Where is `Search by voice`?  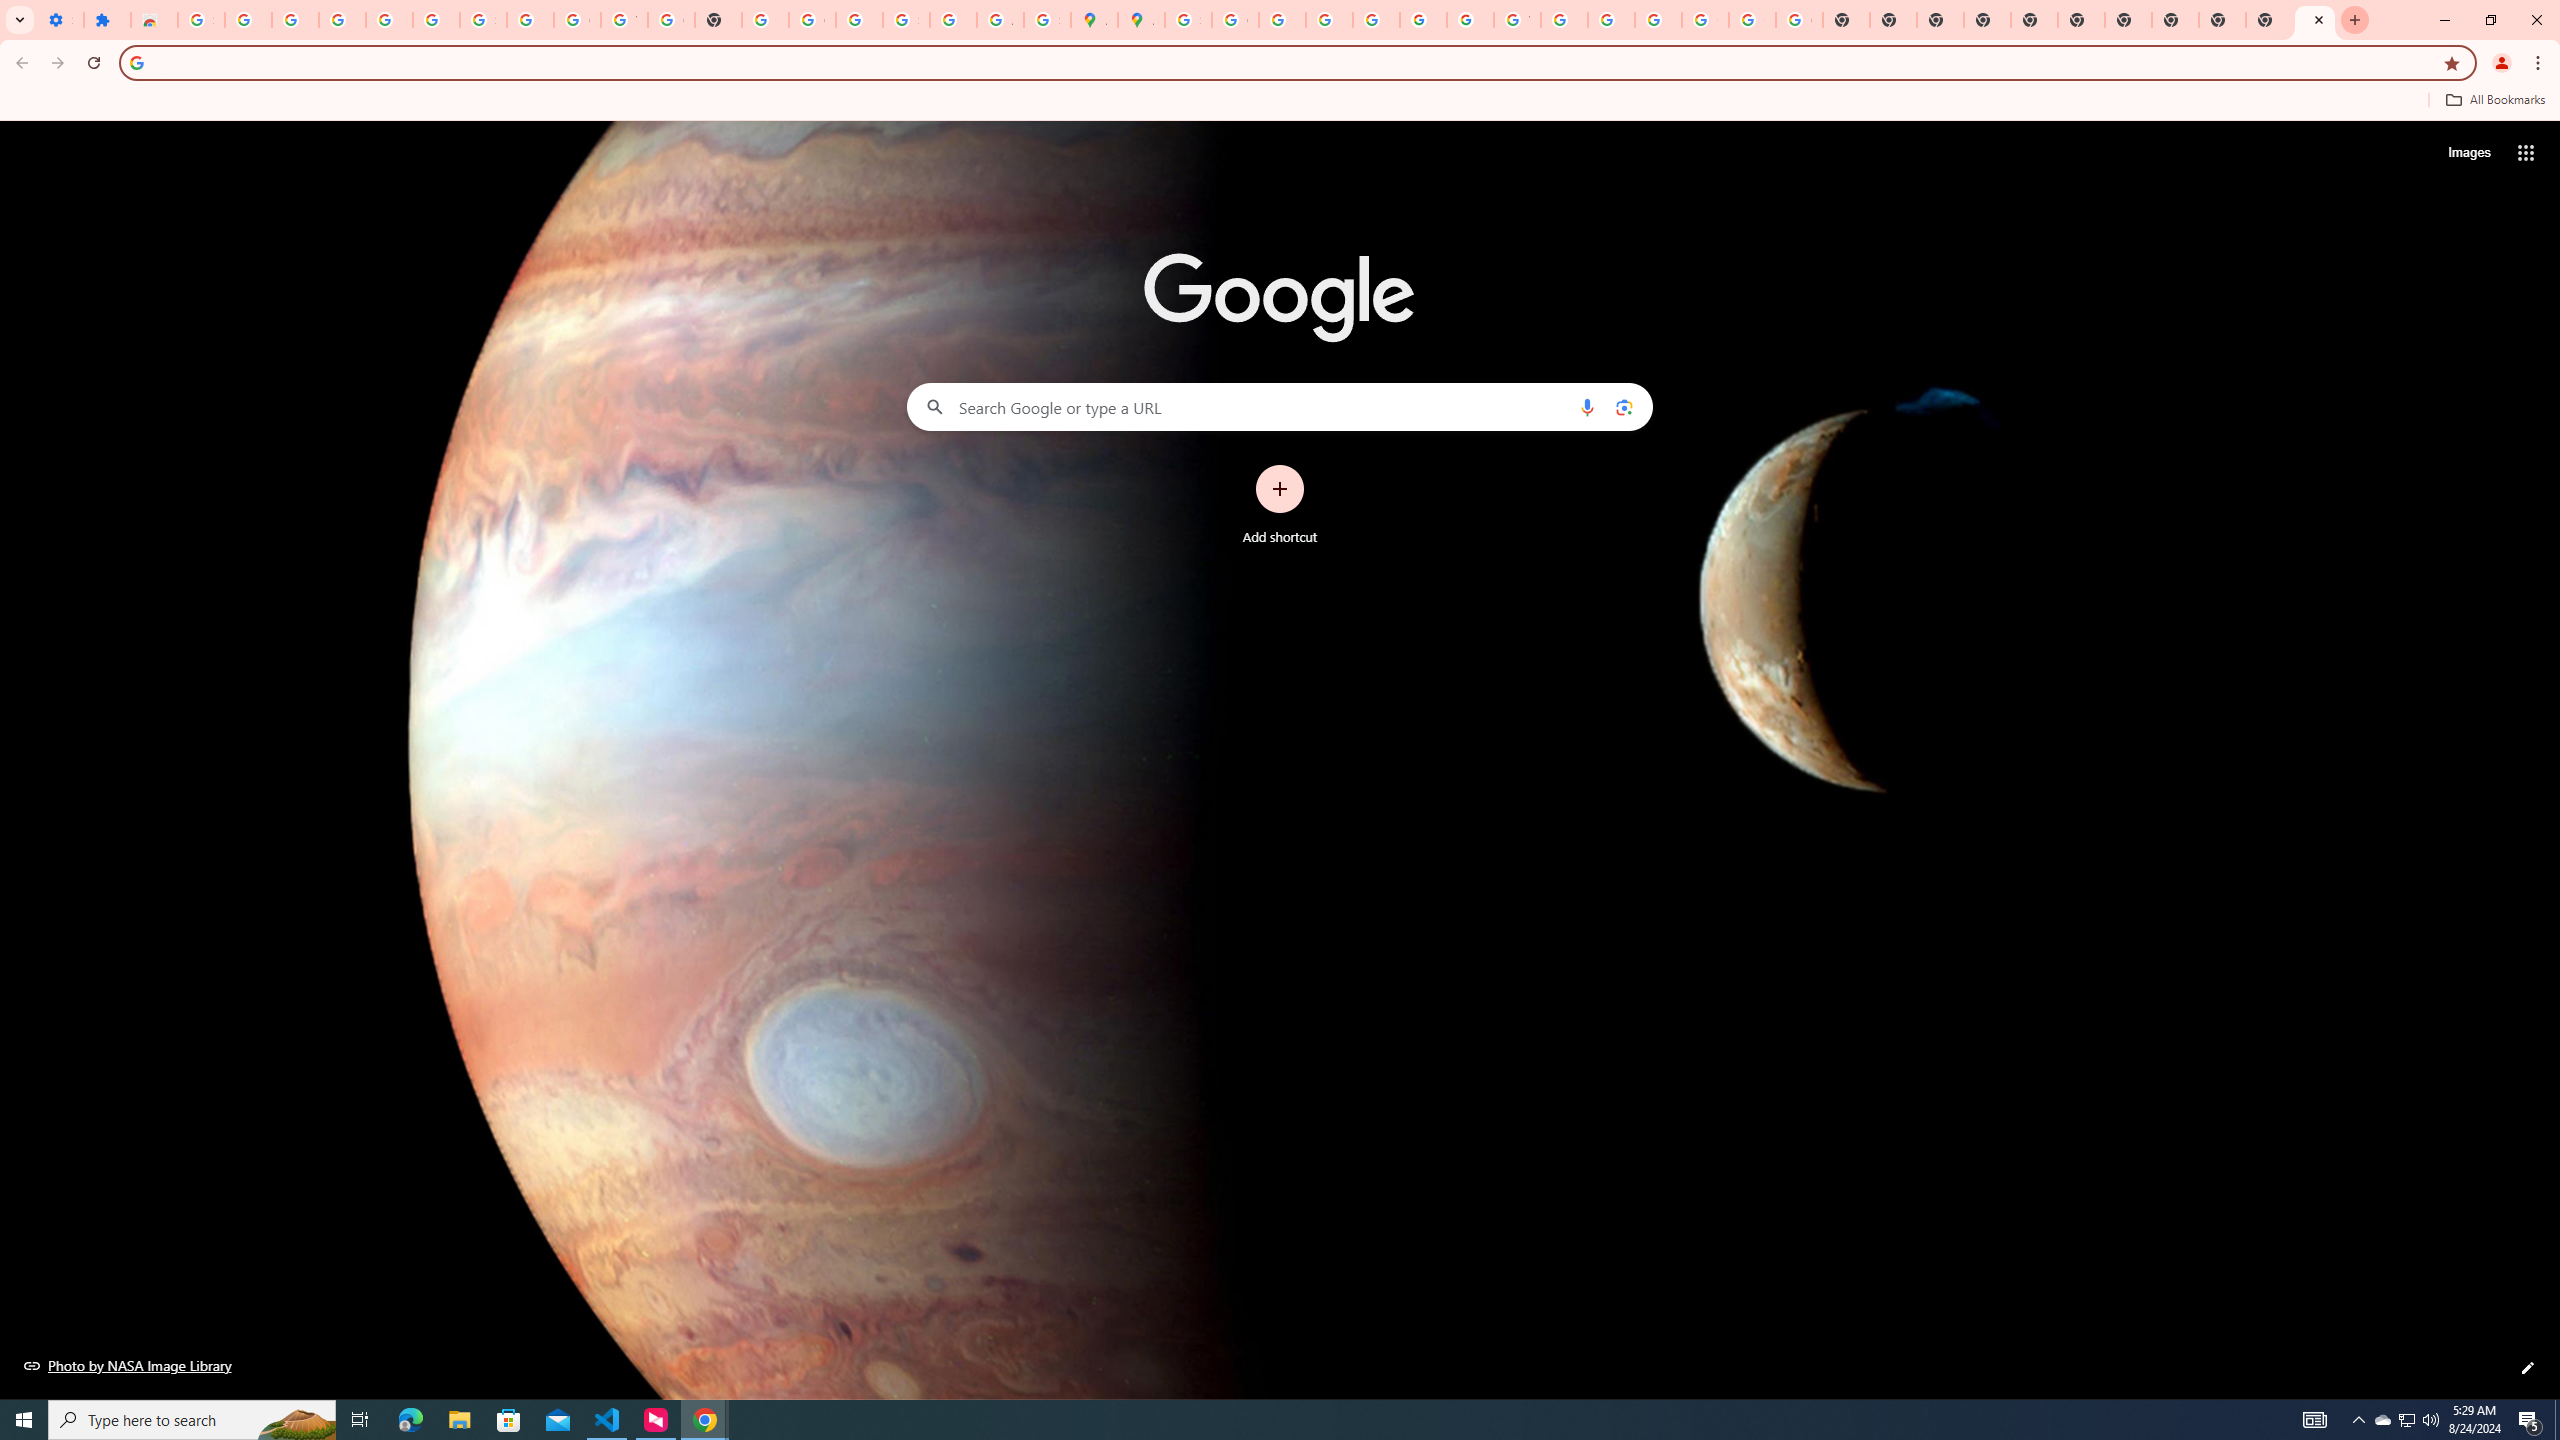 Search by voice is located at coordinates (1587, 406).